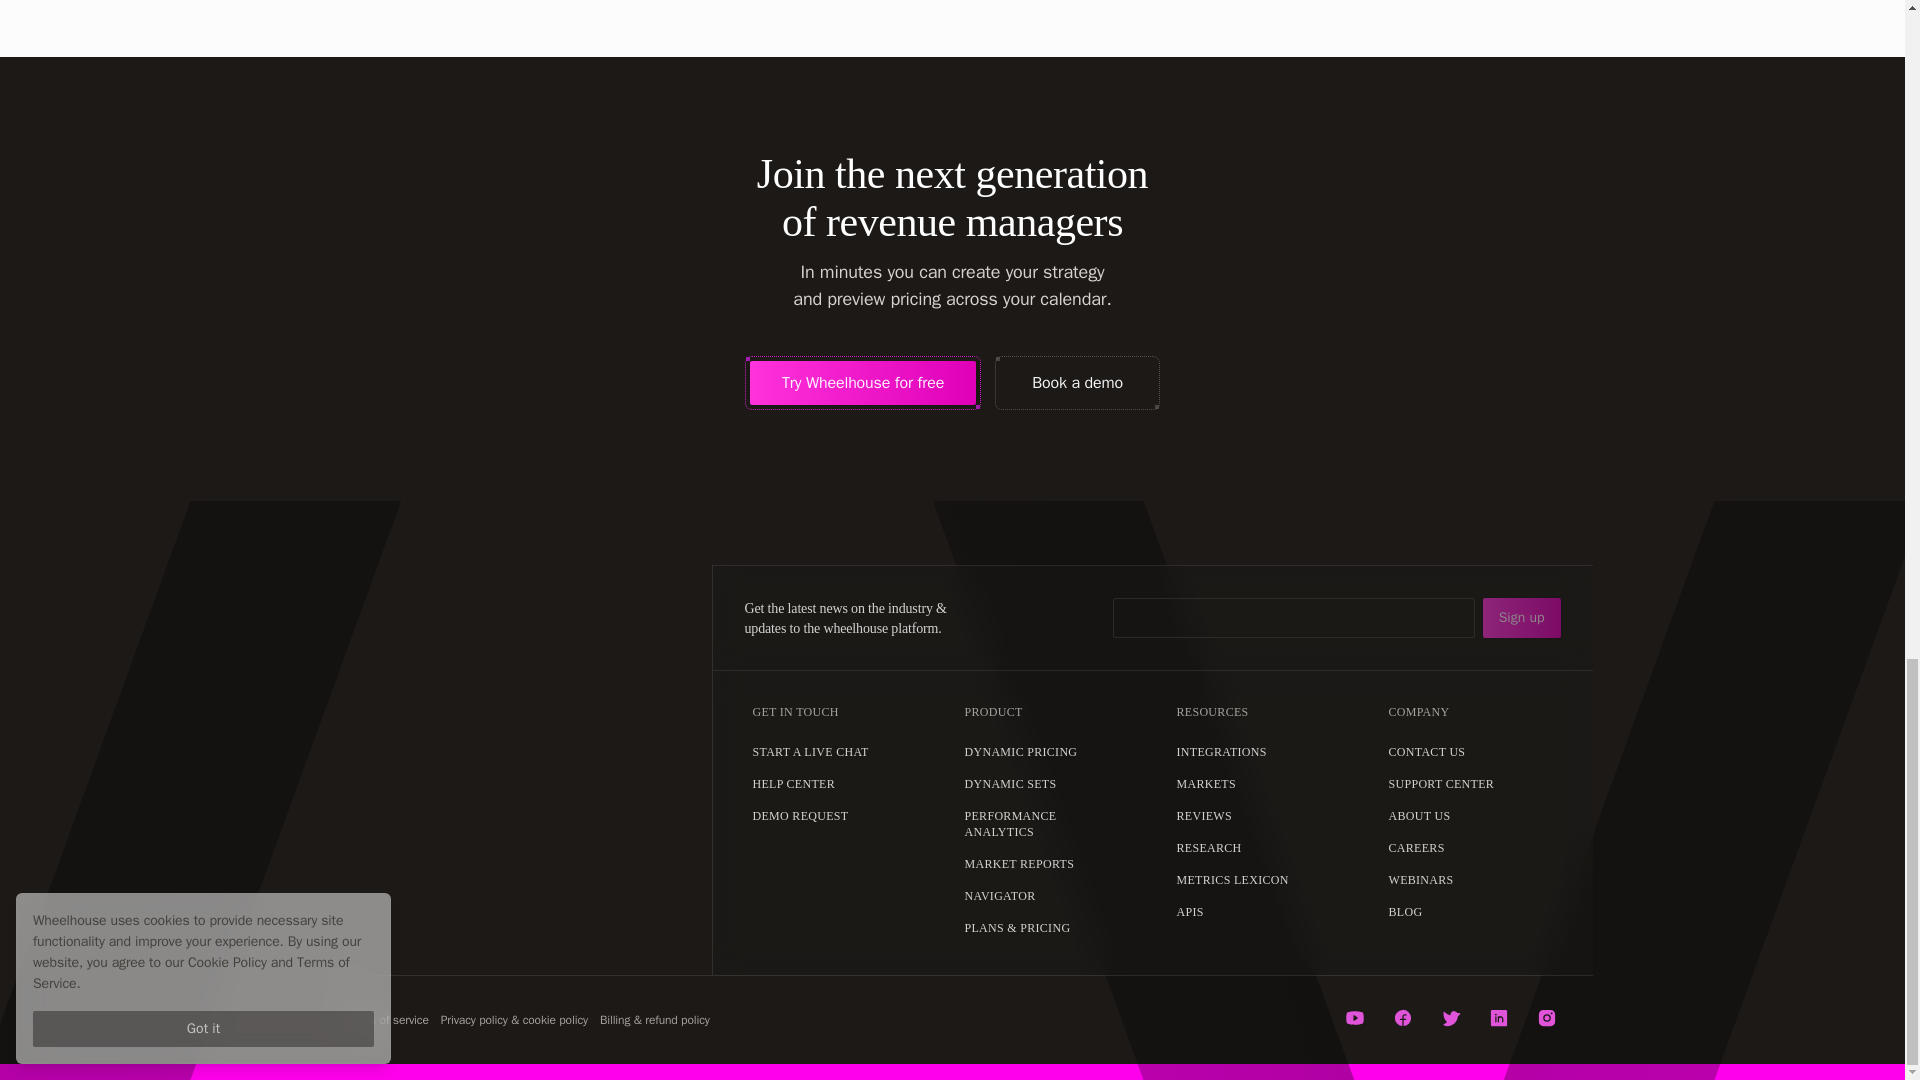 This screenshot has height=1080, width=1920. I want to click on REVIEWS, so click(1202, 814).